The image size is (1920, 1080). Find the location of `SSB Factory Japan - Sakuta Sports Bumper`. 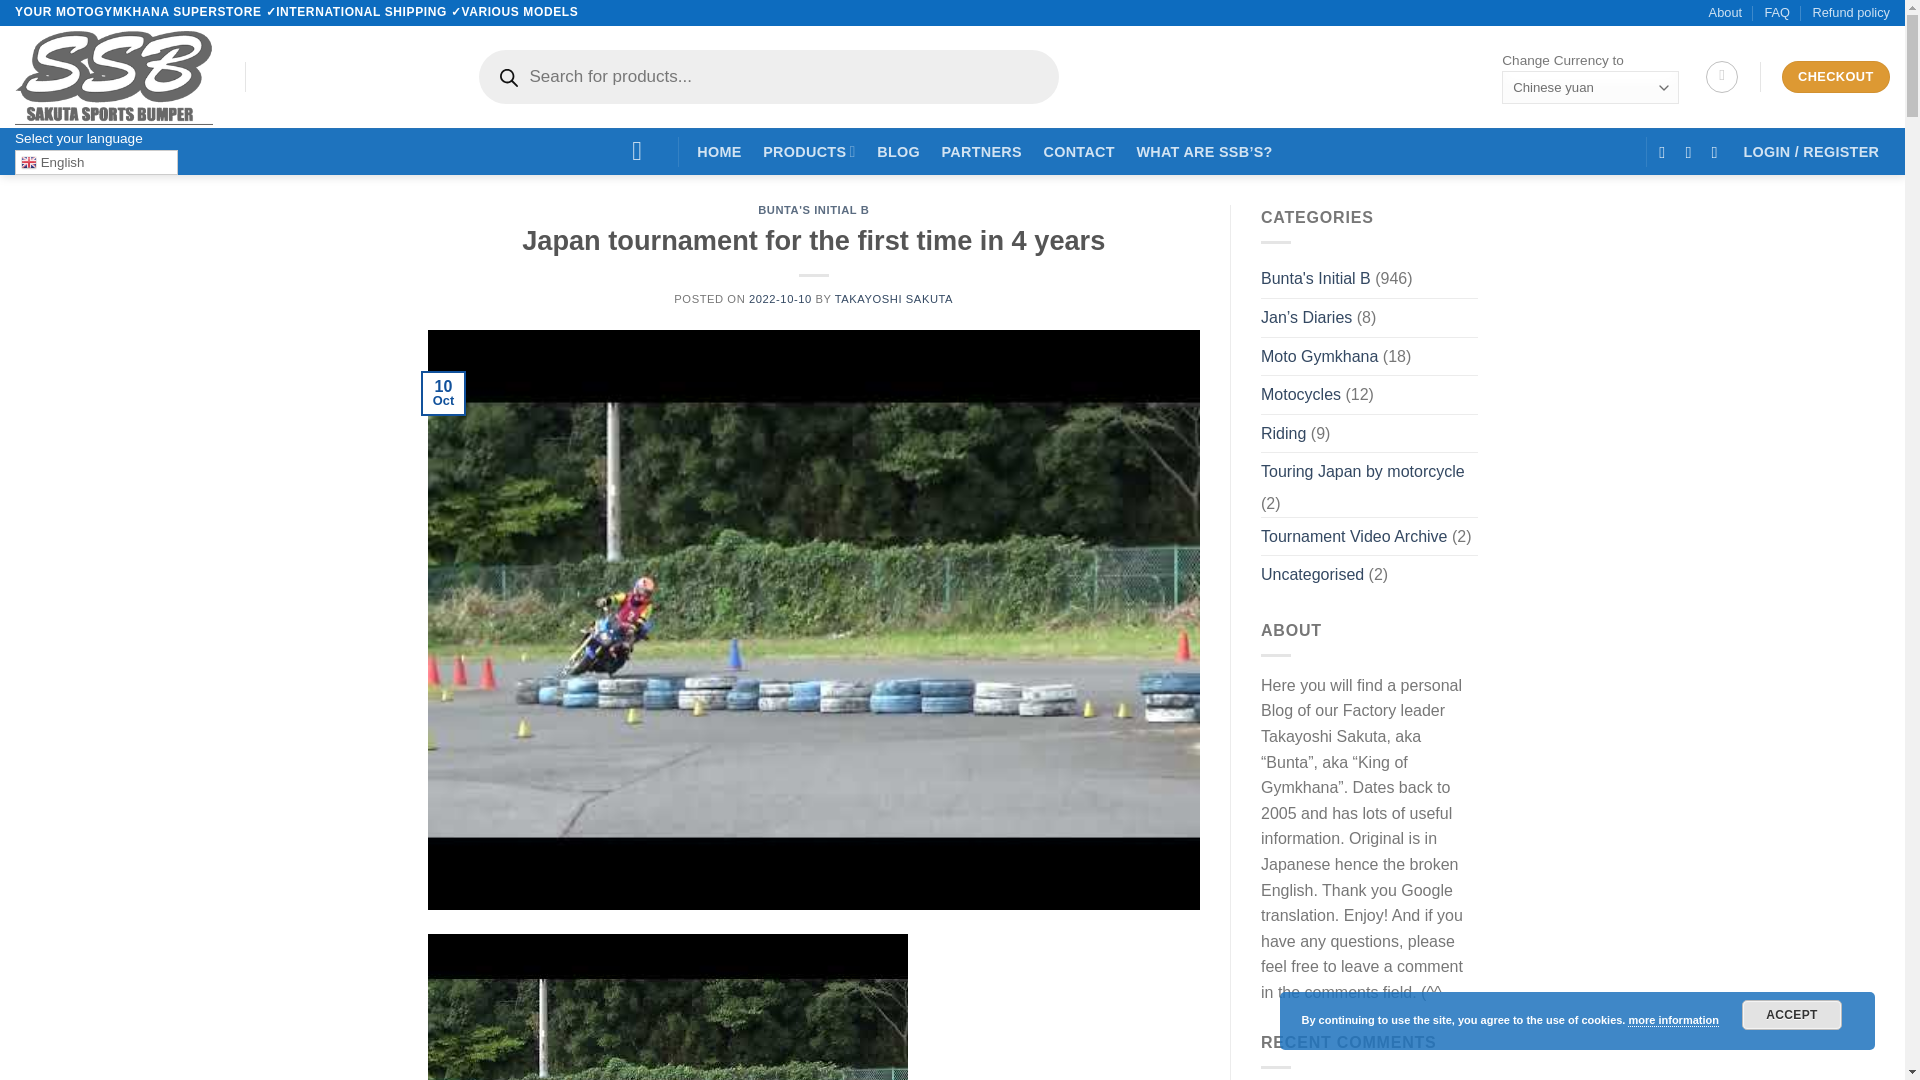

SSB Factory Japan - Sakuta Sports Bumper is located at coordinates (115, 76).